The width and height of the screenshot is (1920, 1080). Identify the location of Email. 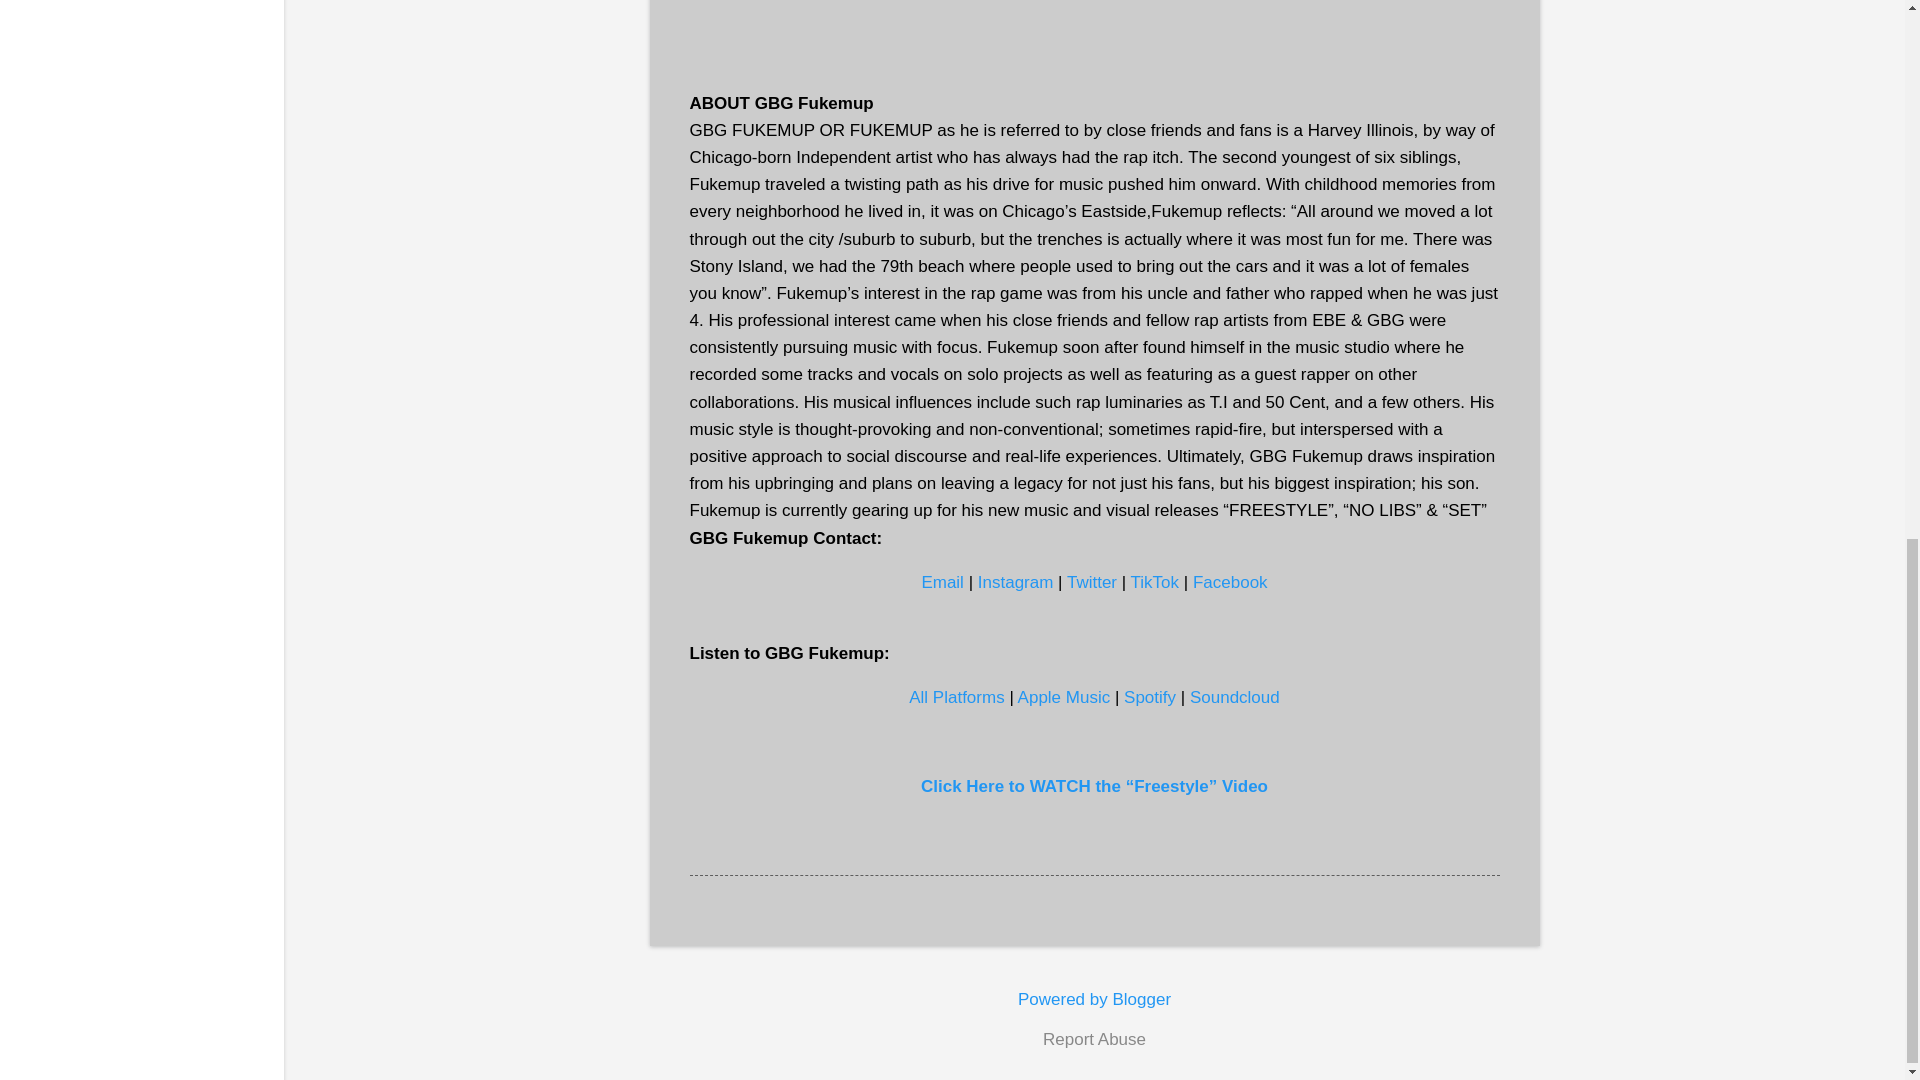
(942, 582).